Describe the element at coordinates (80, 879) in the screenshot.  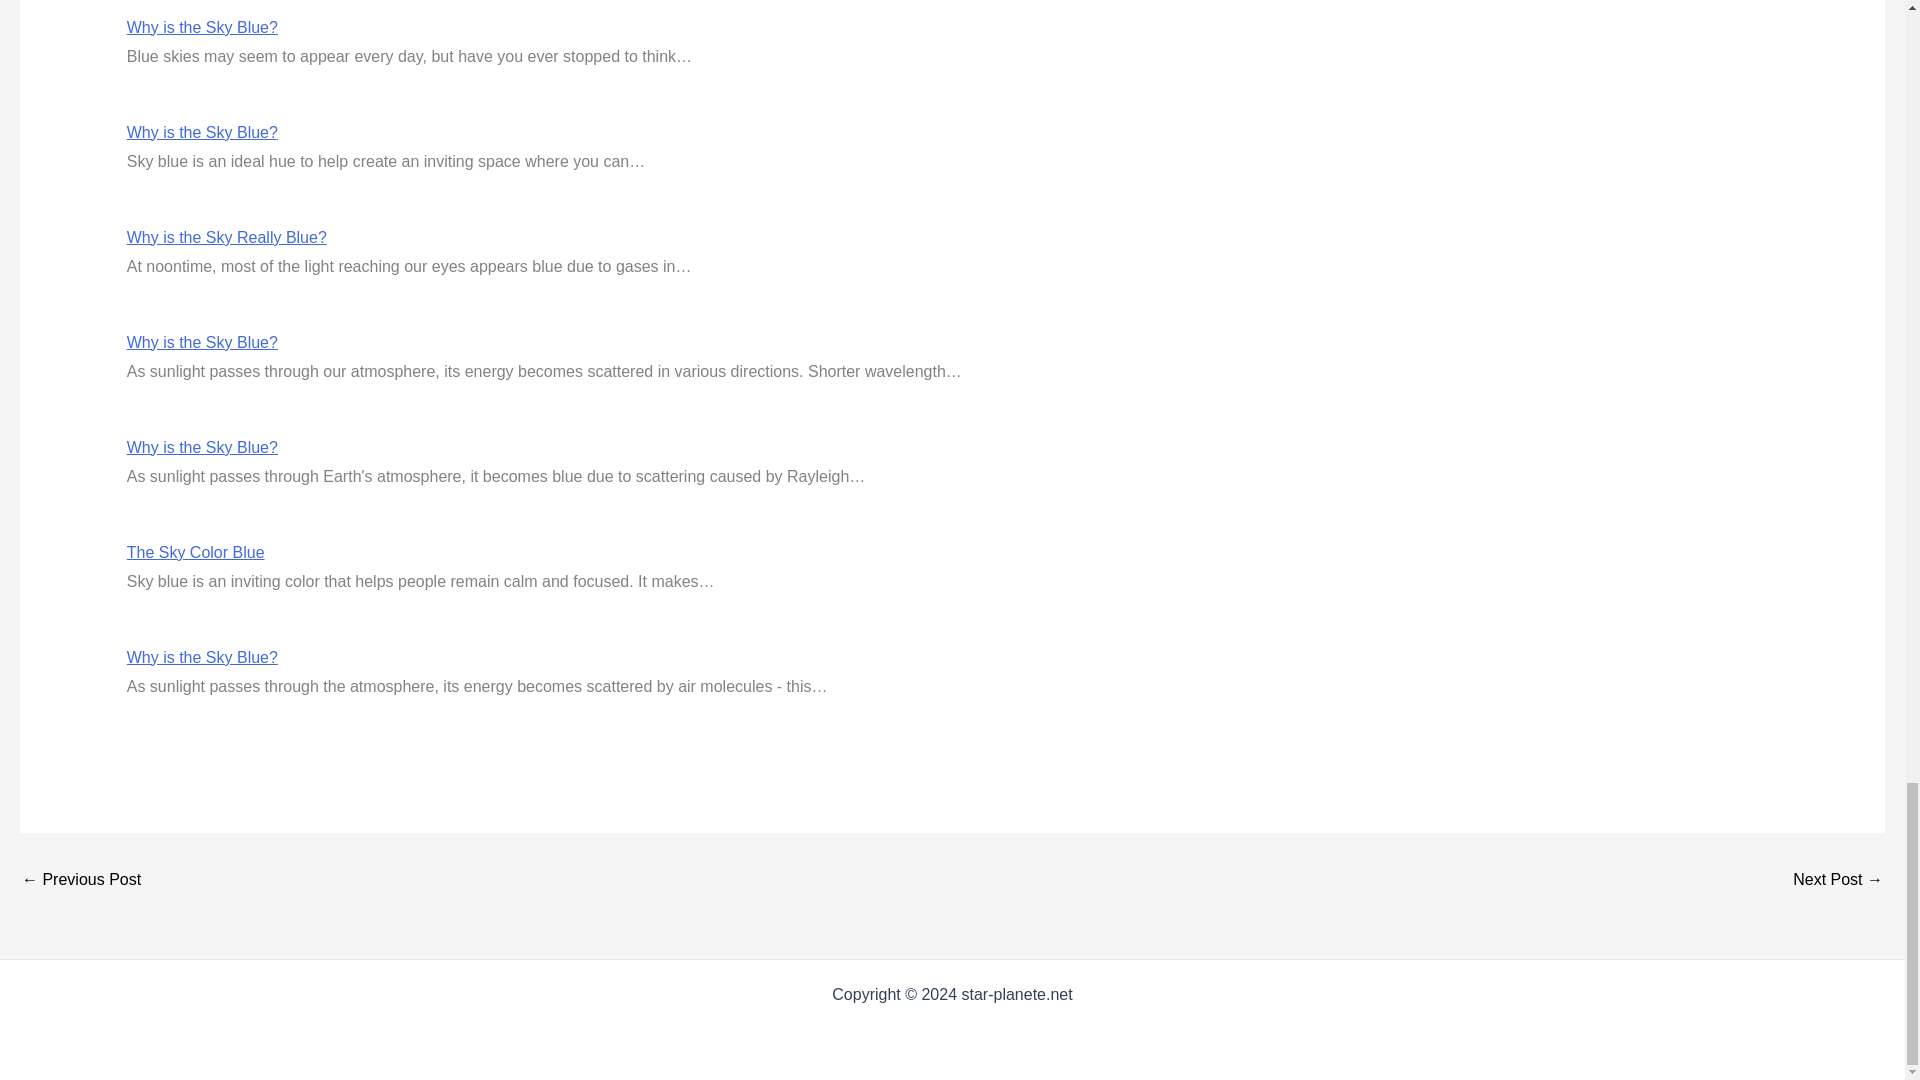
I see `Spacecraft Missions` at that location.